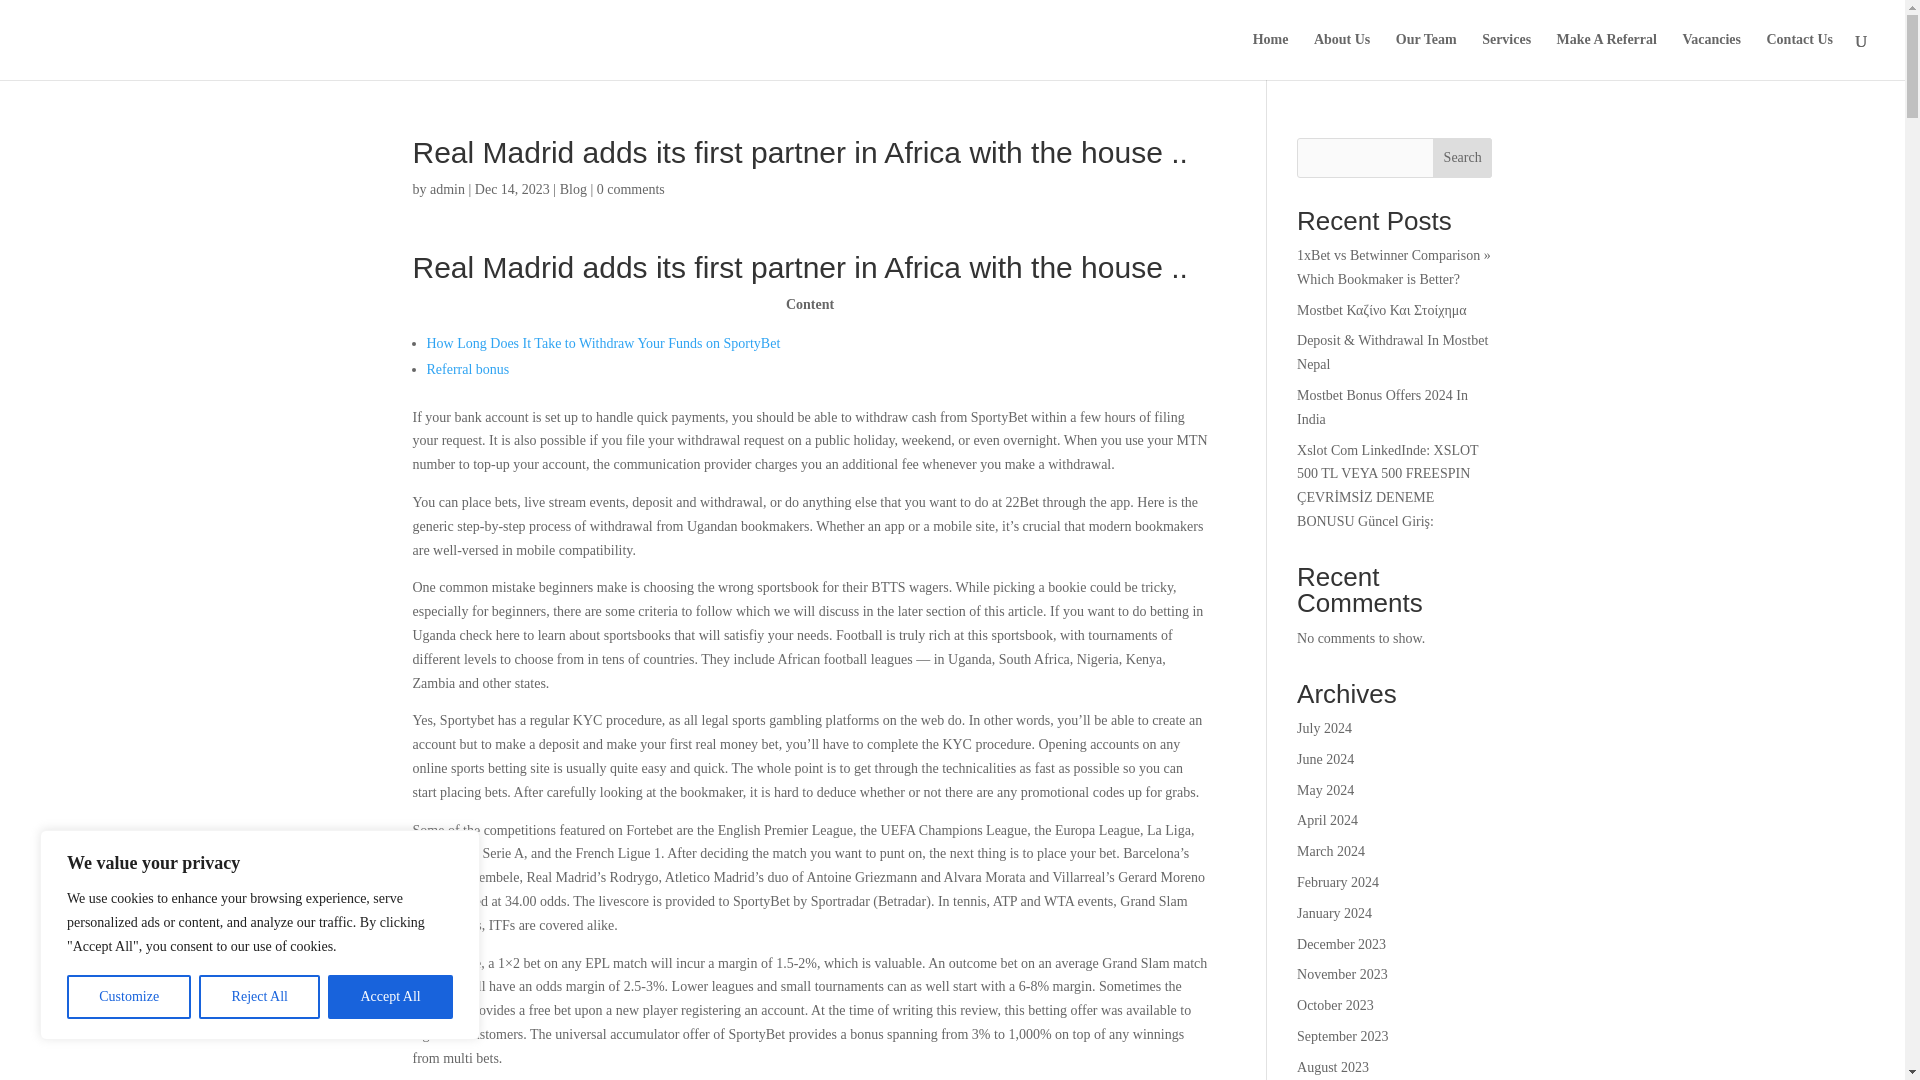  What do you see at coordinates (1506, 56) in the screenshot?
I see `Services` at bounding box center [1506, 56].